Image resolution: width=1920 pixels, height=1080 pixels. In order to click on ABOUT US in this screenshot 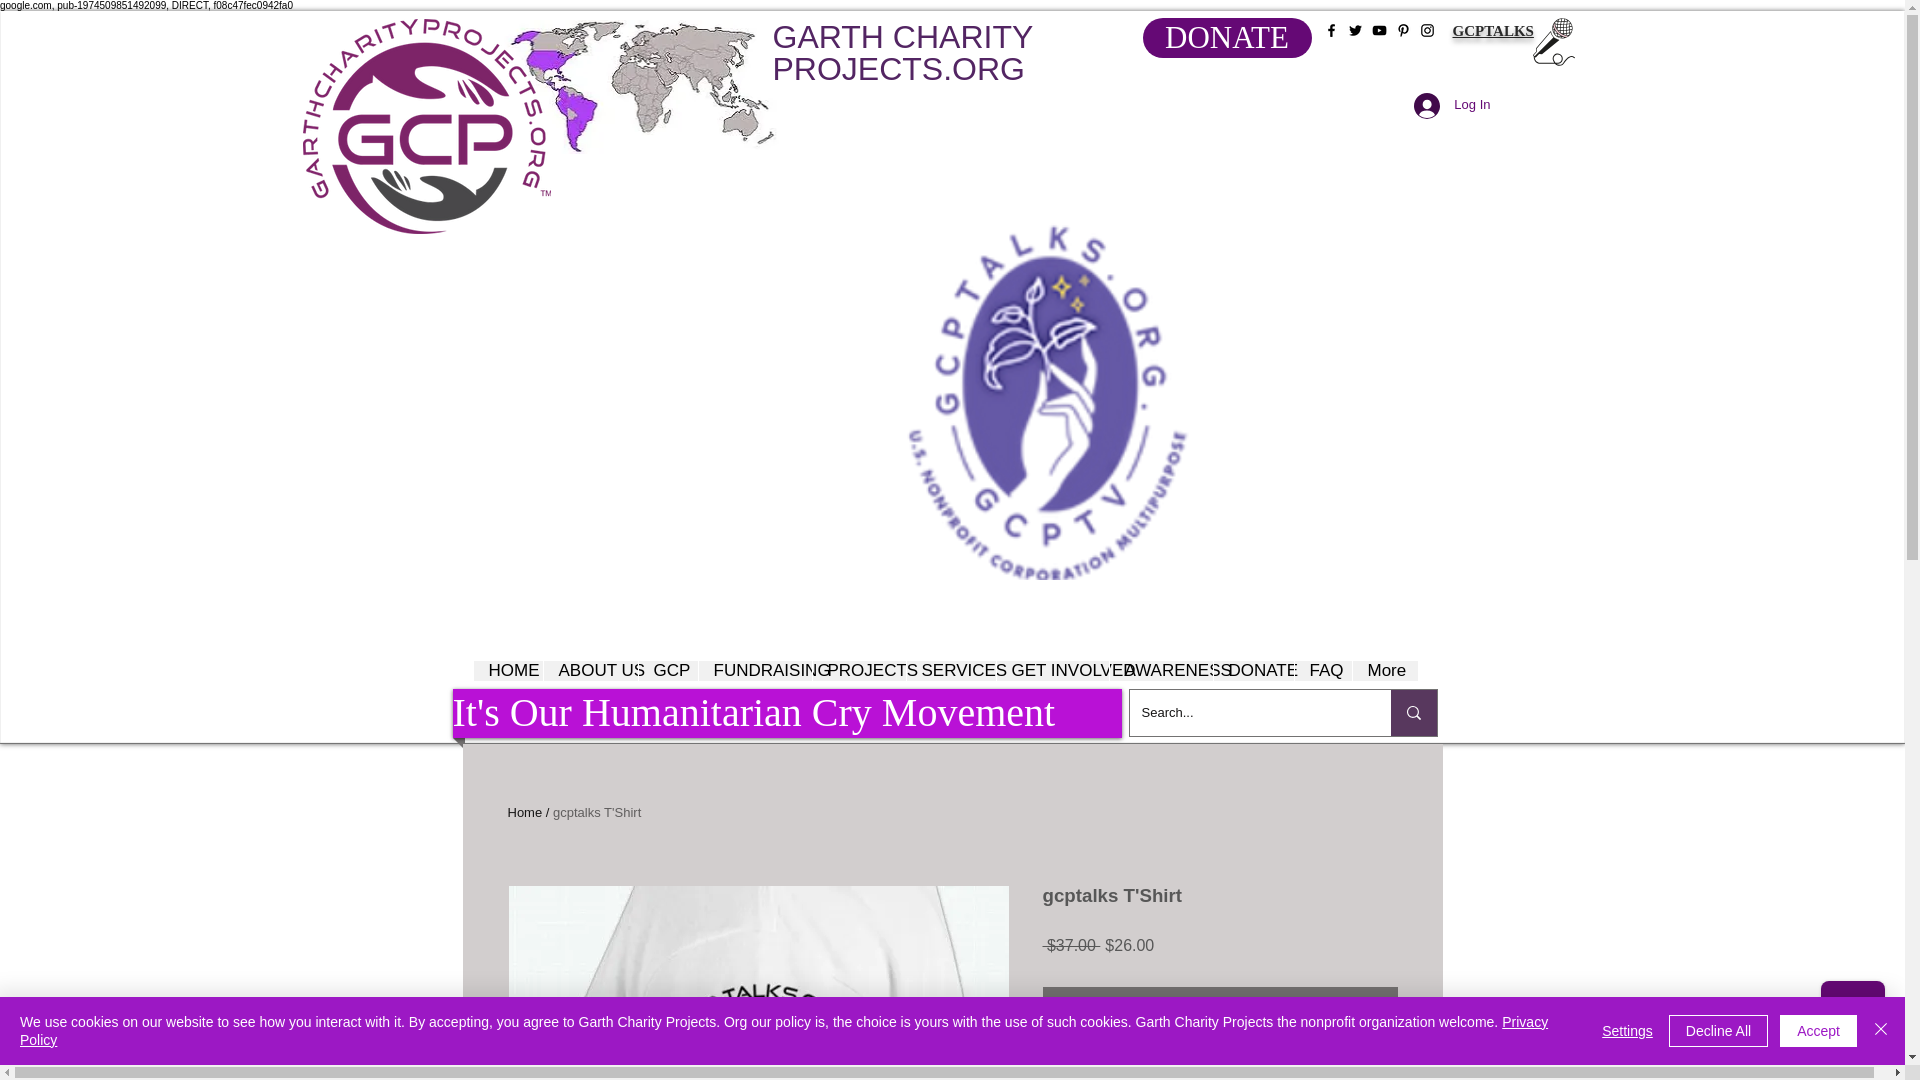, I will do `click(589, 670)`.